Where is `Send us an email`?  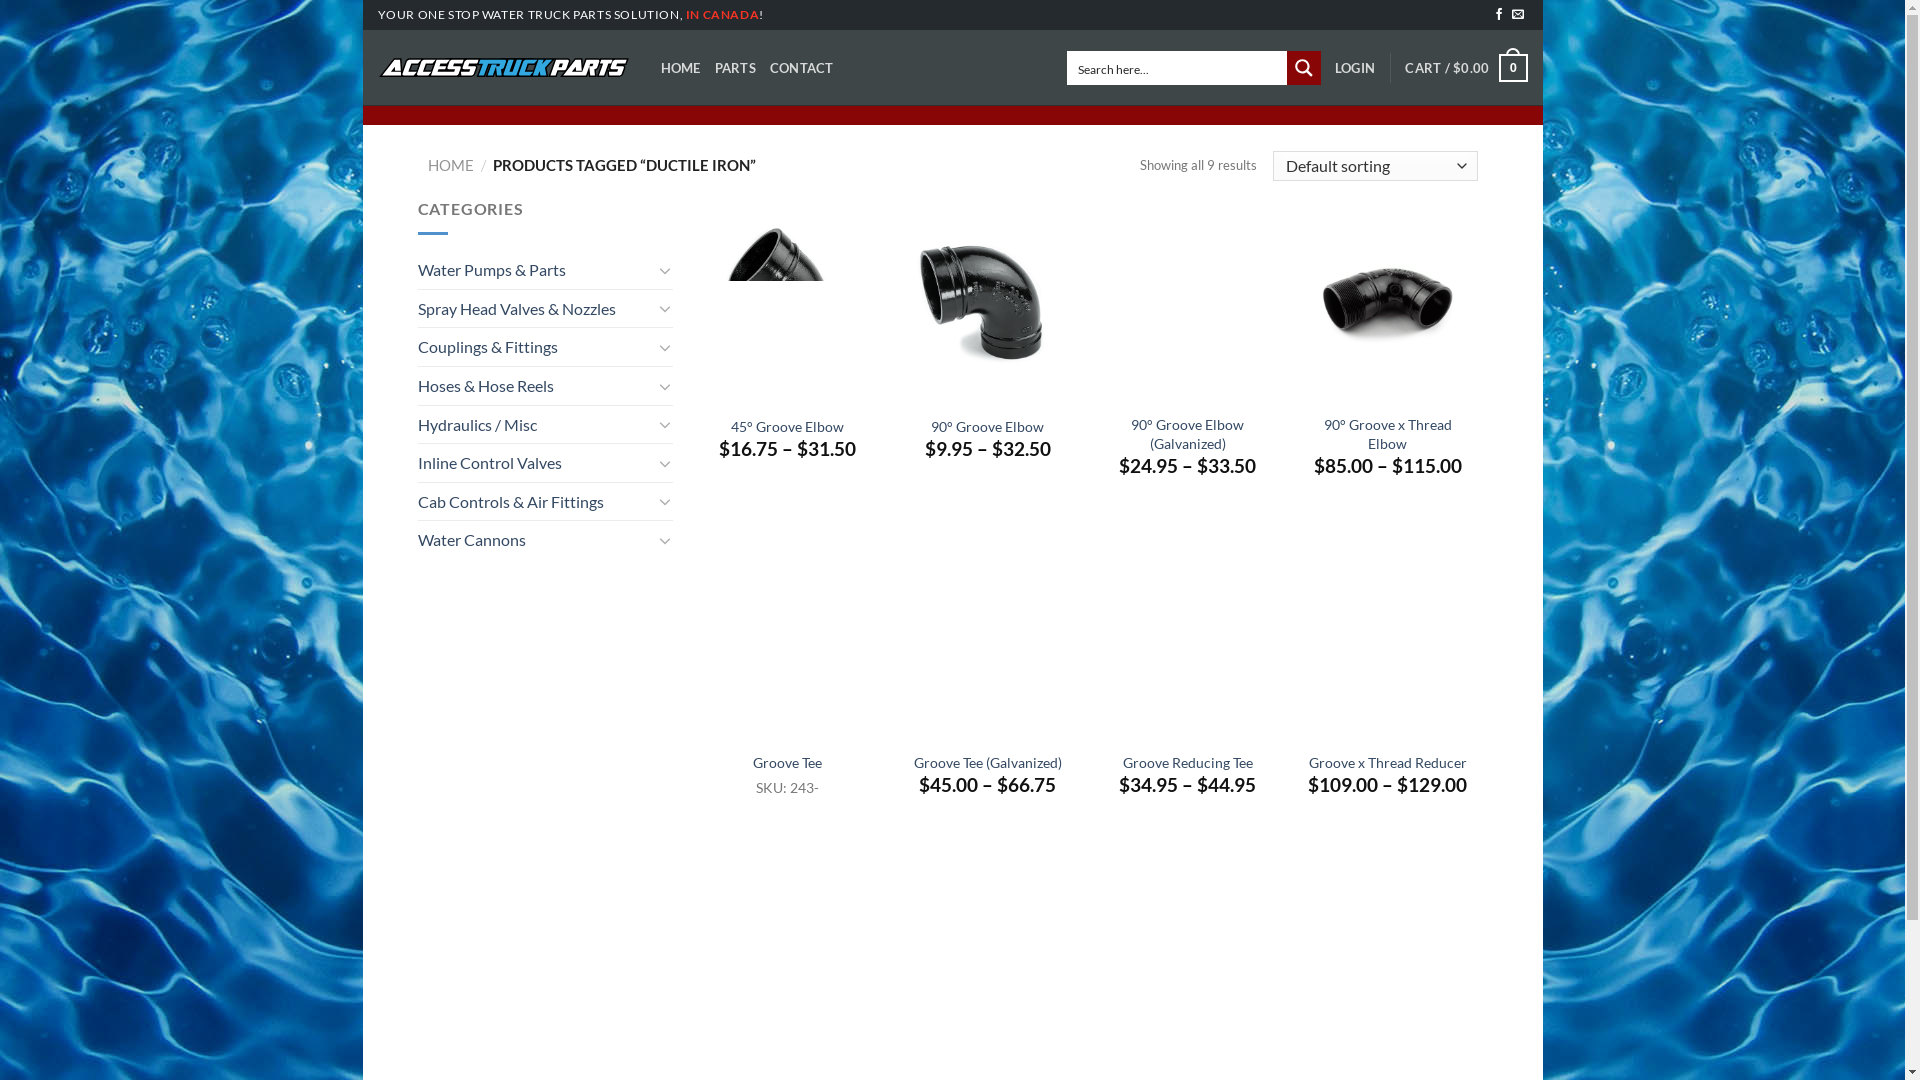 Send us an email is located at coordinates (1518, 15).